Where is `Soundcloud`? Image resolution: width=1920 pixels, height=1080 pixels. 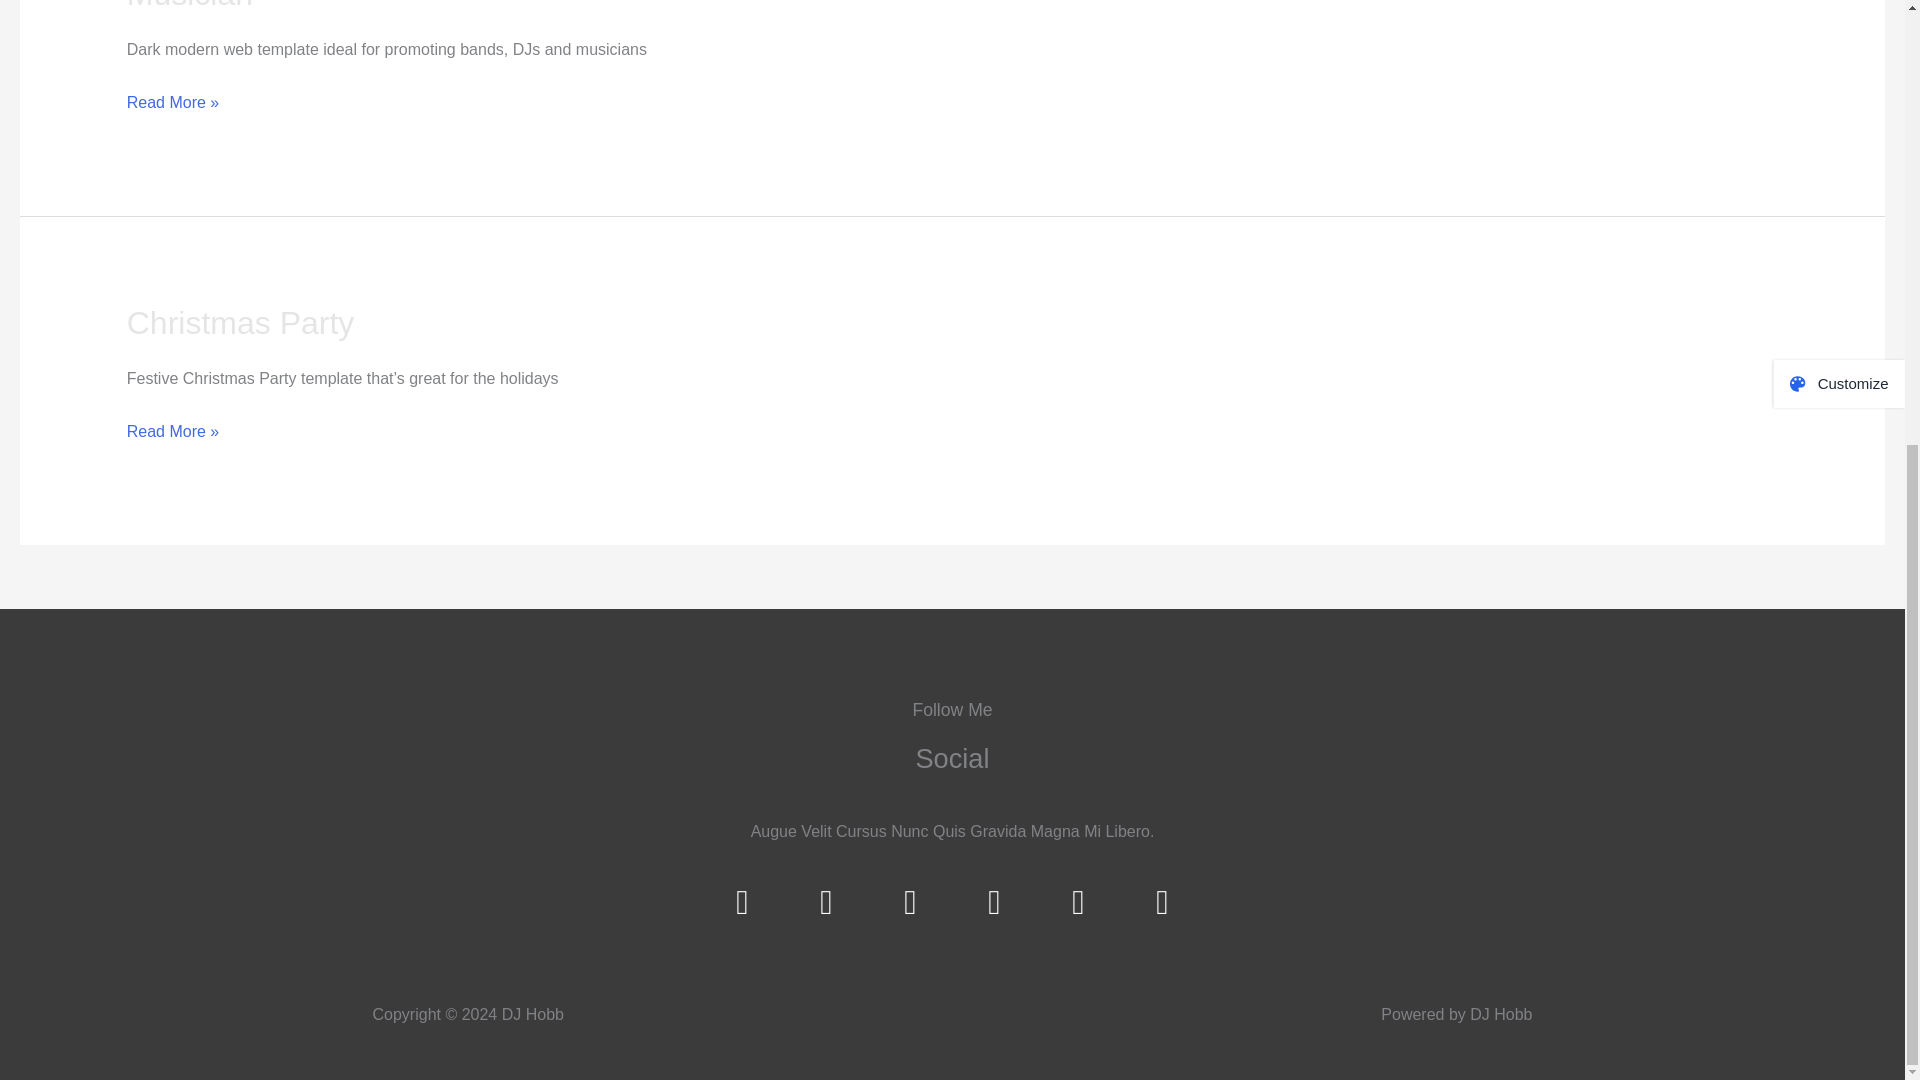 Soundcloud is located at coordinates (1078, 902).